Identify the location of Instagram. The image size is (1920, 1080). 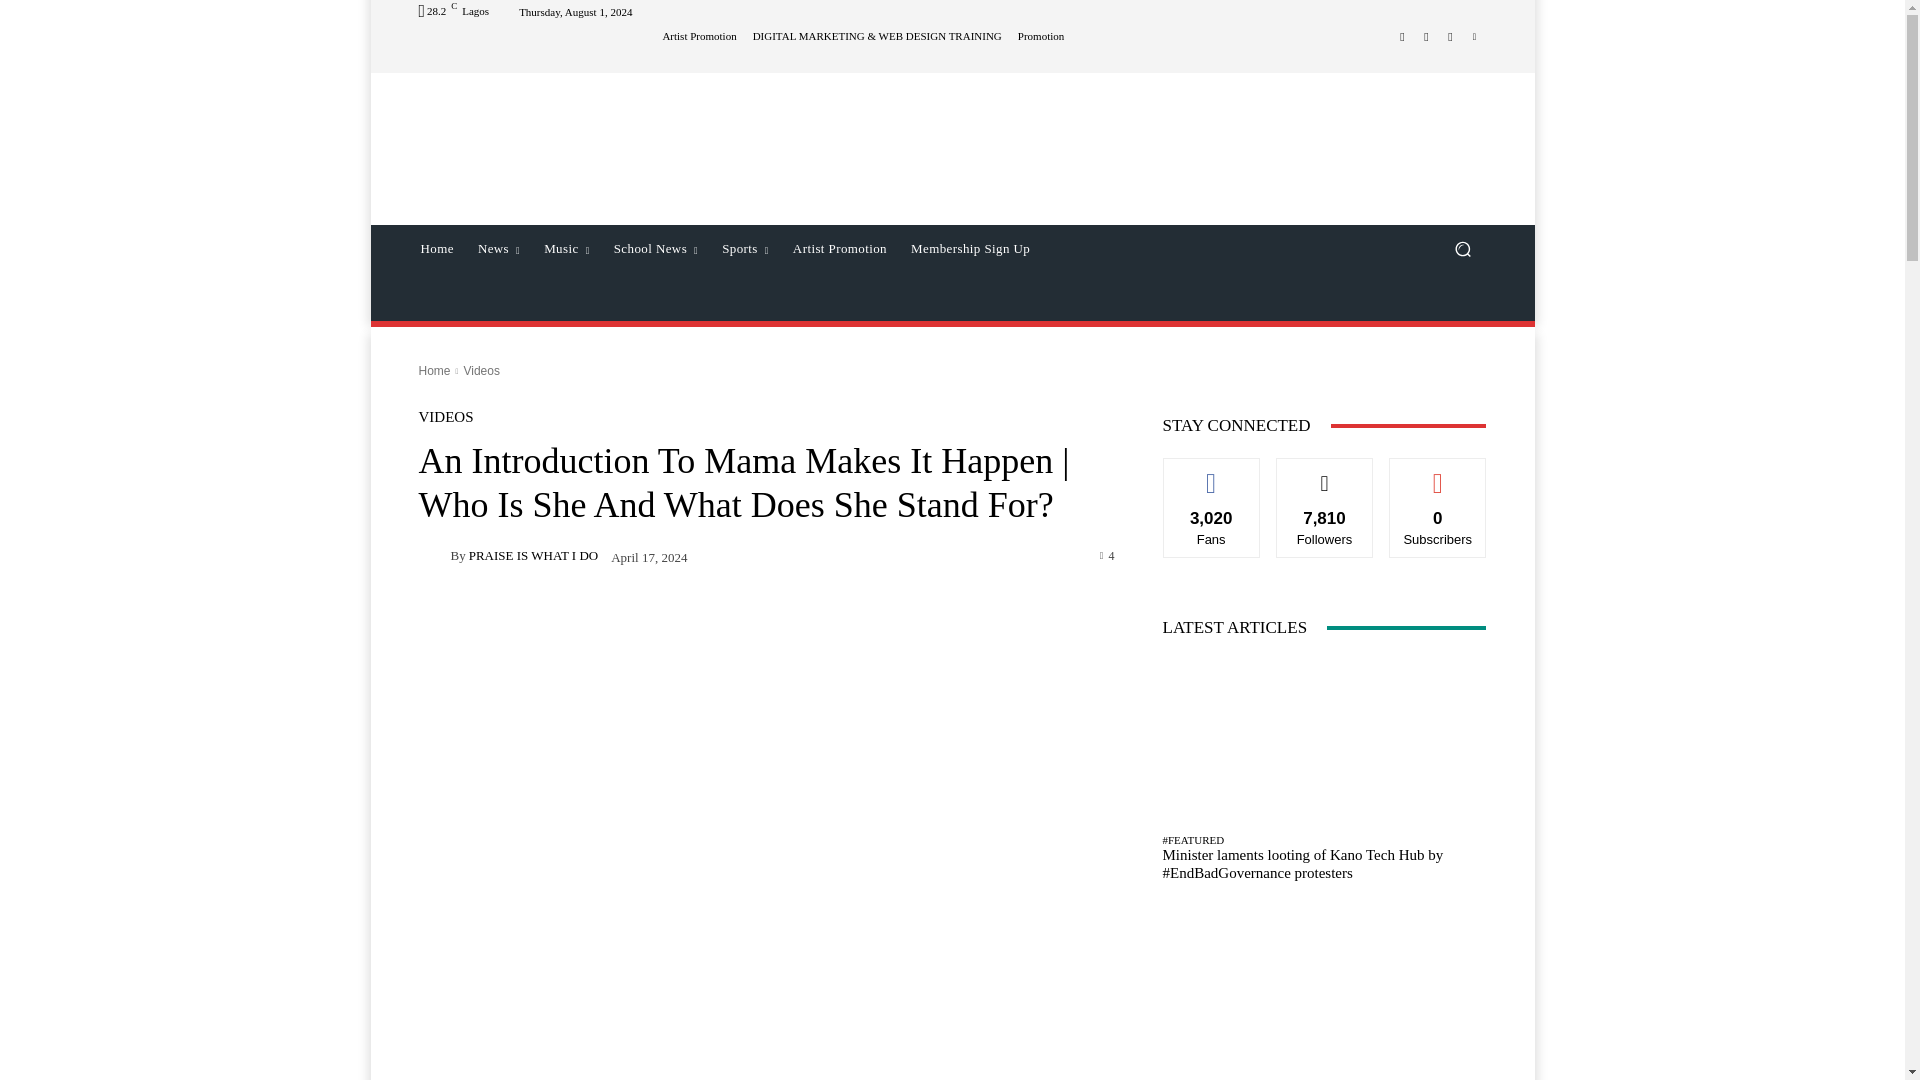
(1426, 35).